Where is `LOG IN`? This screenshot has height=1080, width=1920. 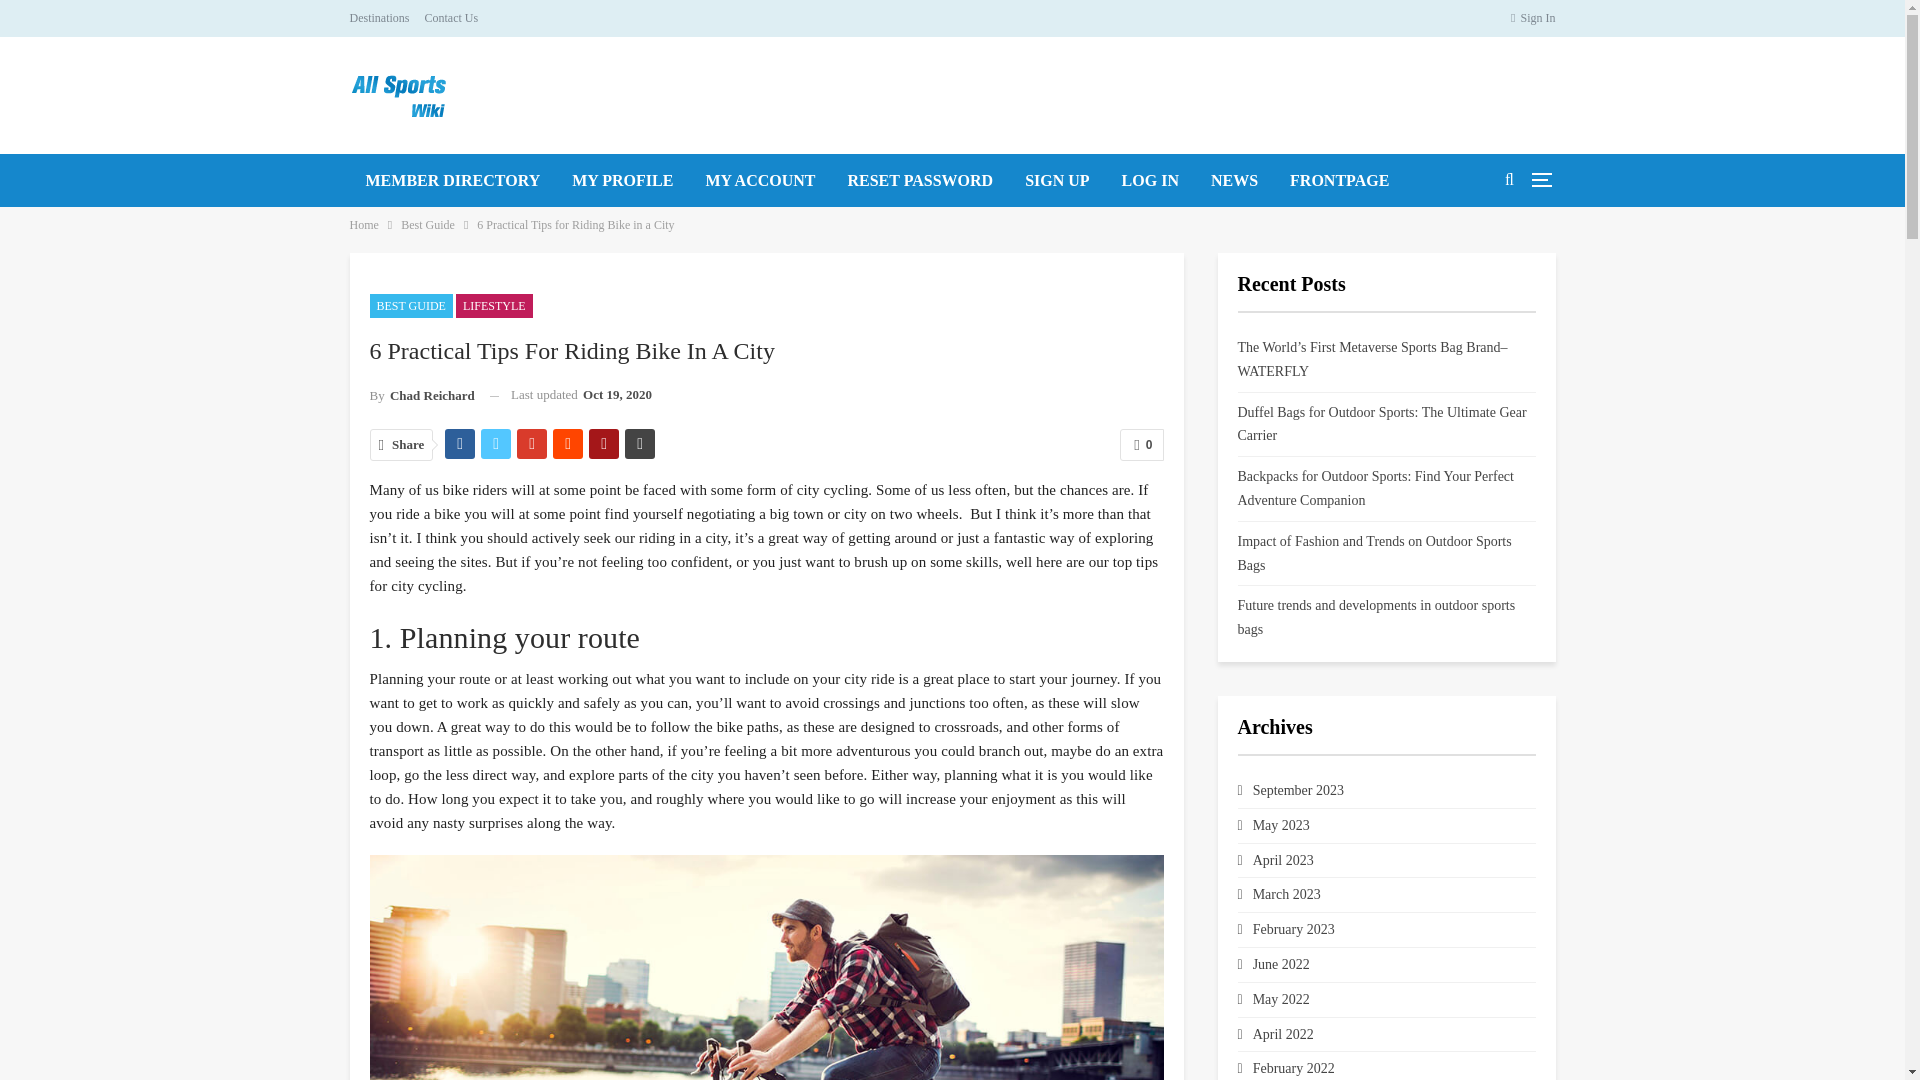
LOG IN is located at coordinates (1150, 180).